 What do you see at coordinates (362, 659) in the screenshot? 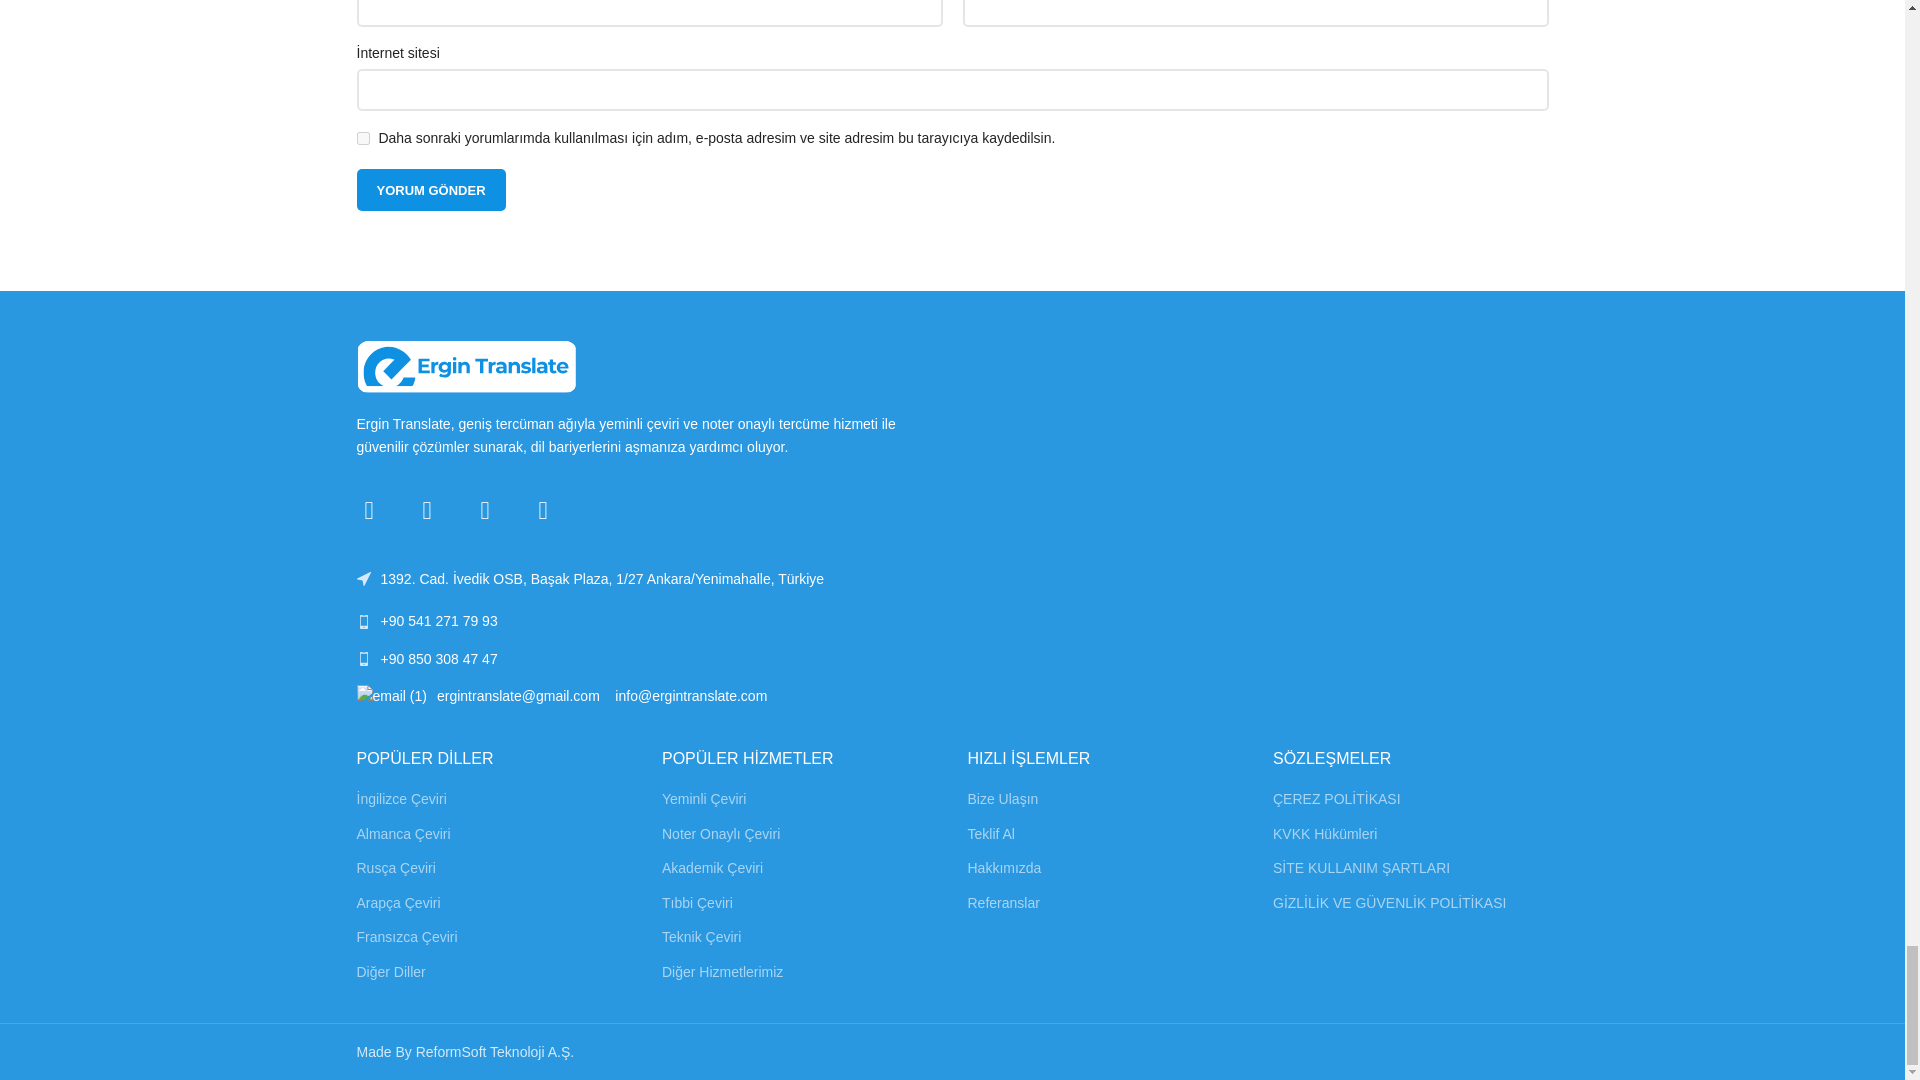
I see `wd-phone-light` at bounding box center [362, 659].